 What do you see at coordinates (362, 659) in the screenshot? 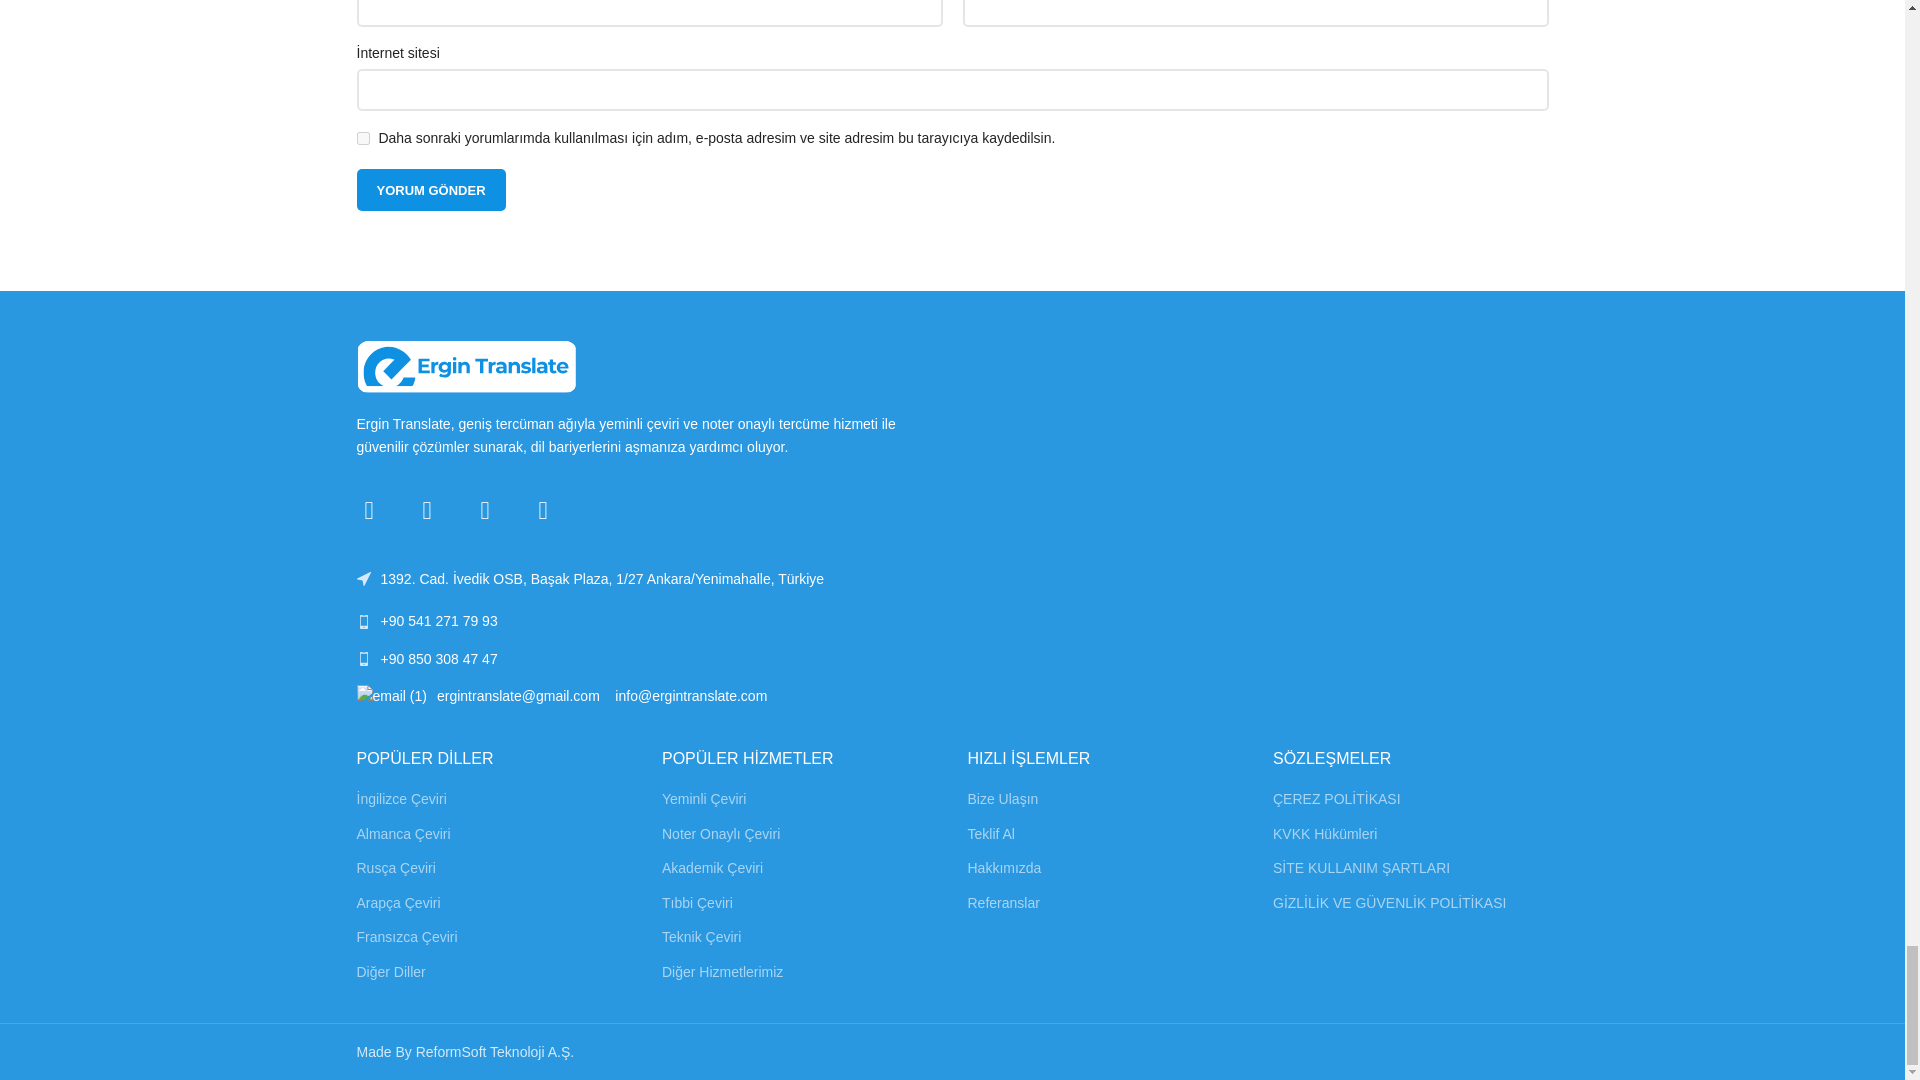
I see `wd-phone-light` at bounding box center [362, 659].